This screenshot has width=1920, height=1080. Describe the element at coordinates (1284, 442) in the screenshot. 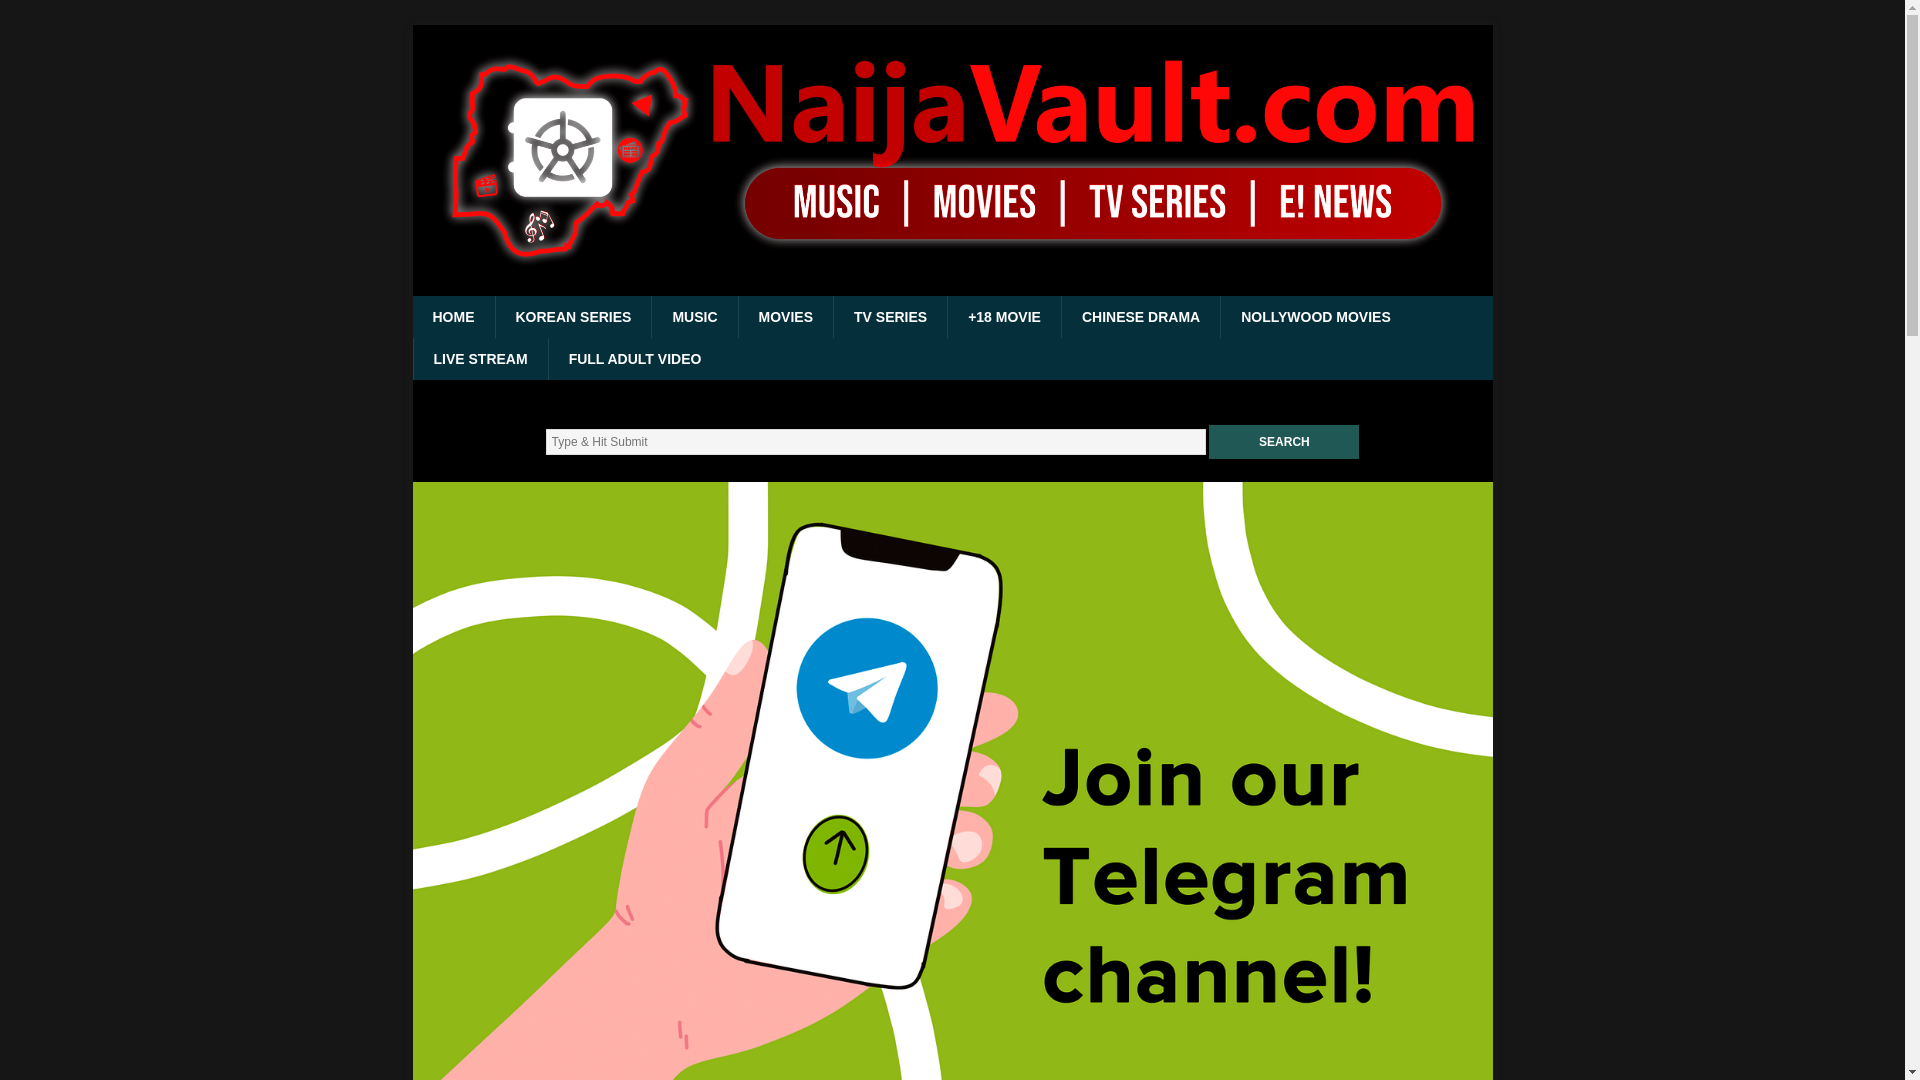

I see `Search` at that location.